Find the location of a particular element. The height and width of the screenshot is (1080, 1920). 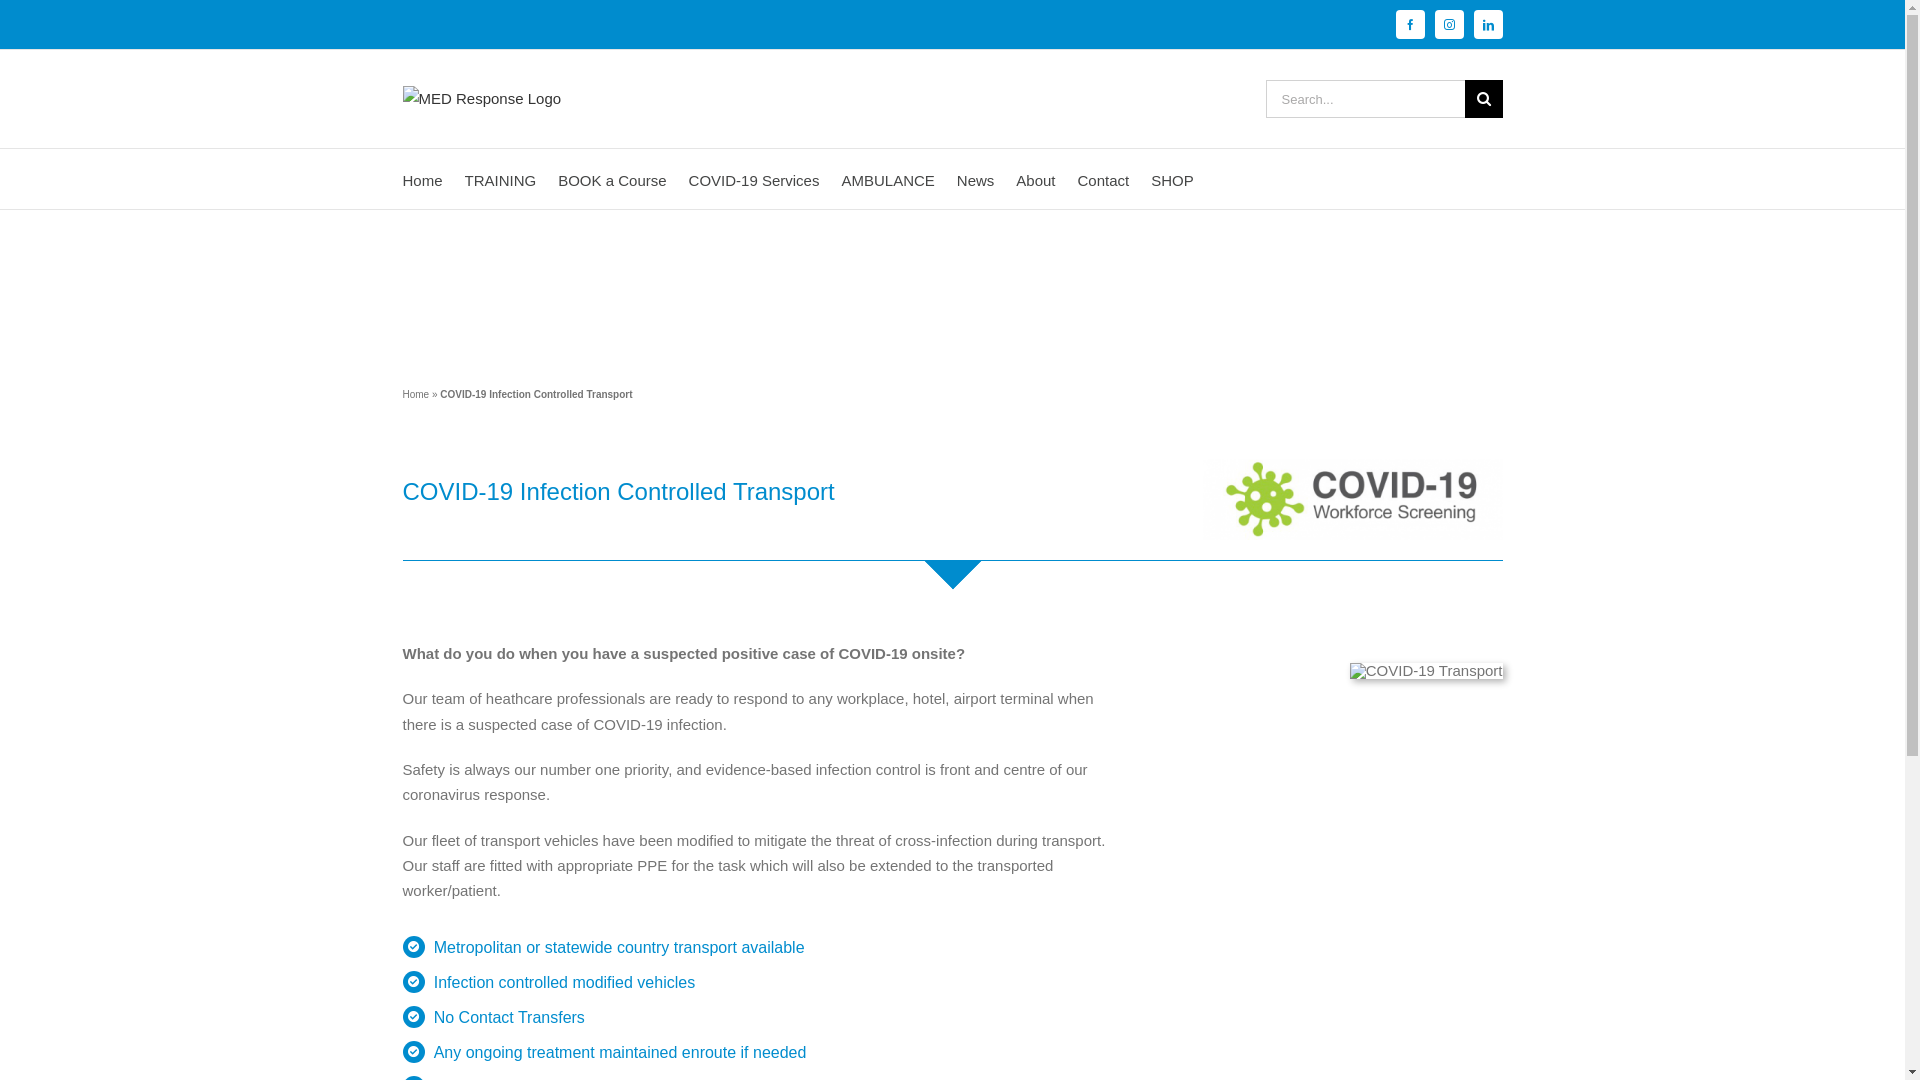

COVID-19 Services is located at coordinates (754, 179).